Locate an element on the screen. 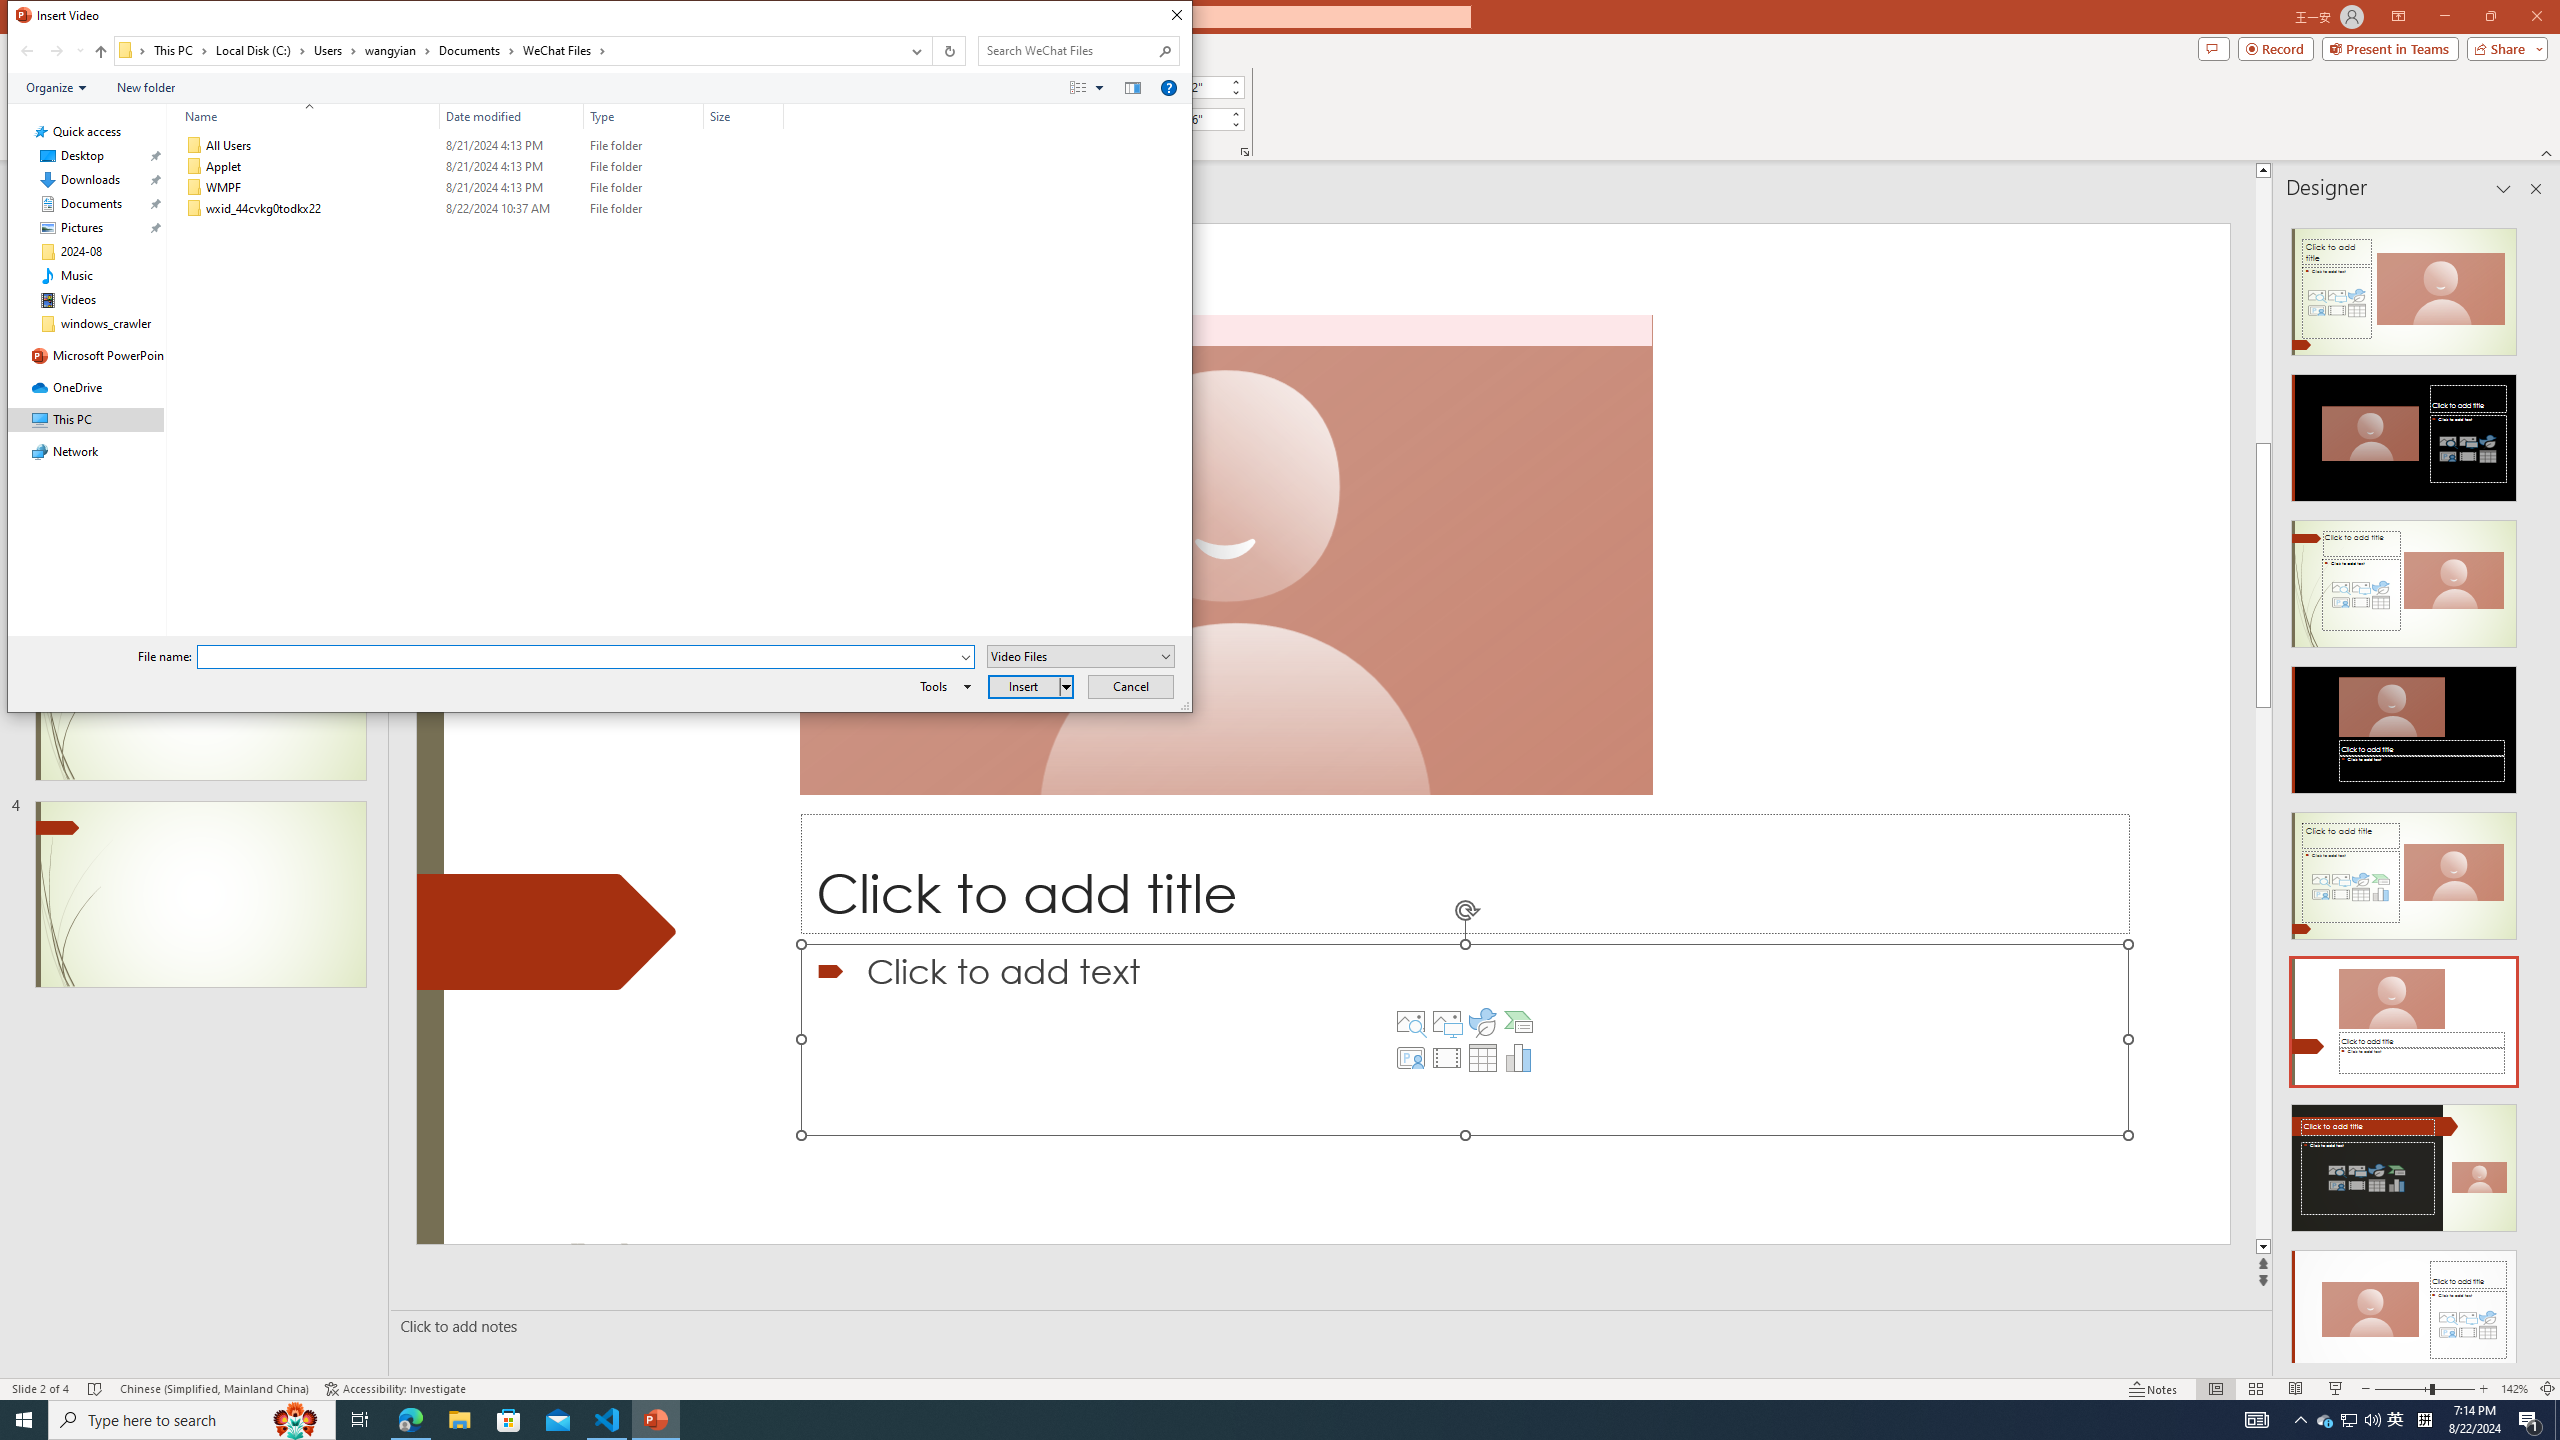 This screenshot has height=1440, width=2560. Insert Cameo is located at coordinates (1410, 1058).